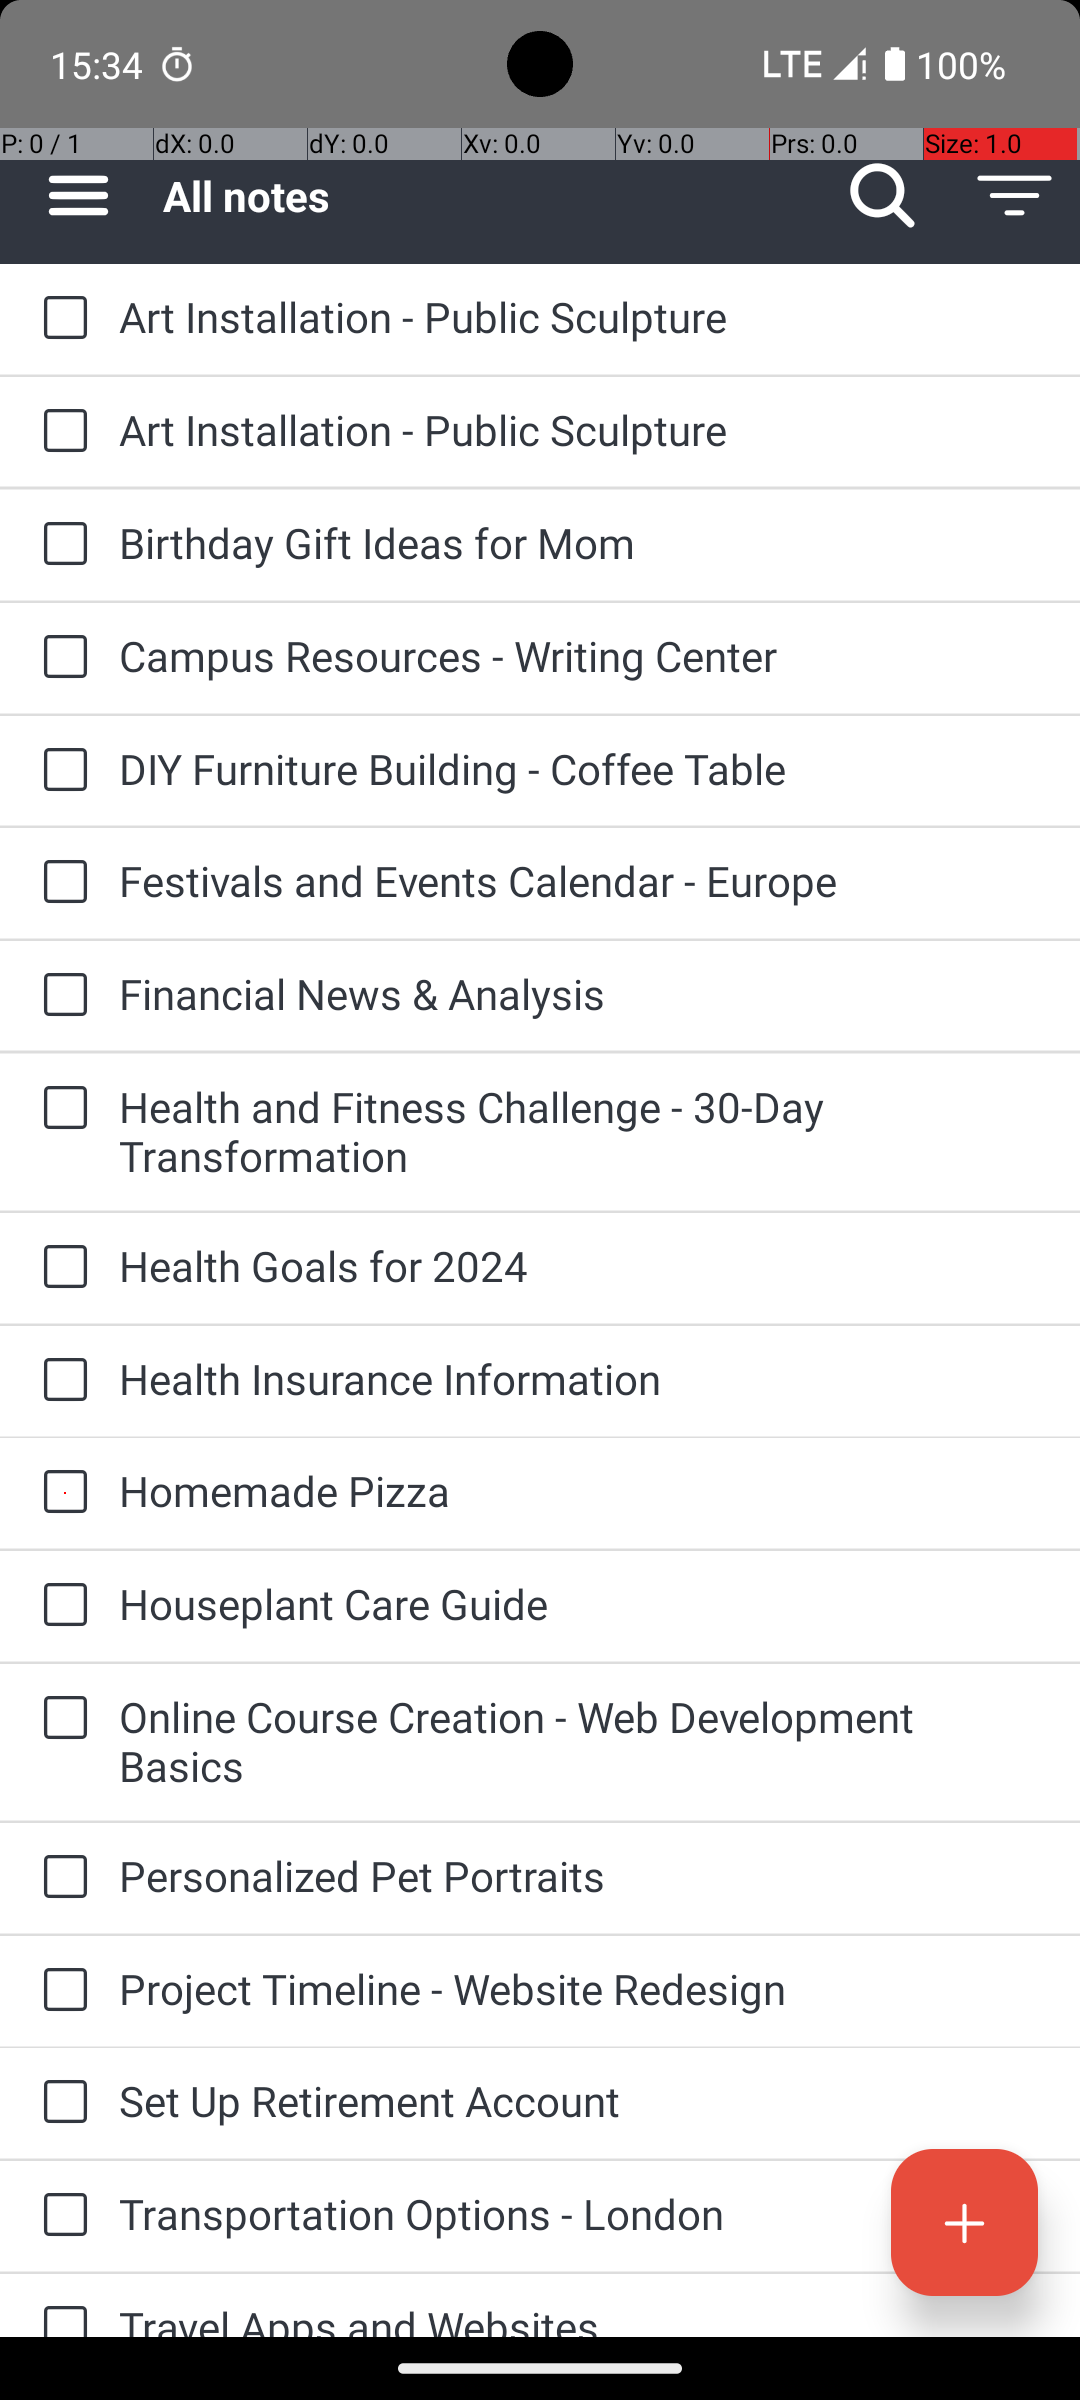 This screenshot has width=1080, height=2400. What do you see at coordinates (580, 655) in the screenshot?
I see `Campus Resources - Writing Center` at bounding box center [580, 655].